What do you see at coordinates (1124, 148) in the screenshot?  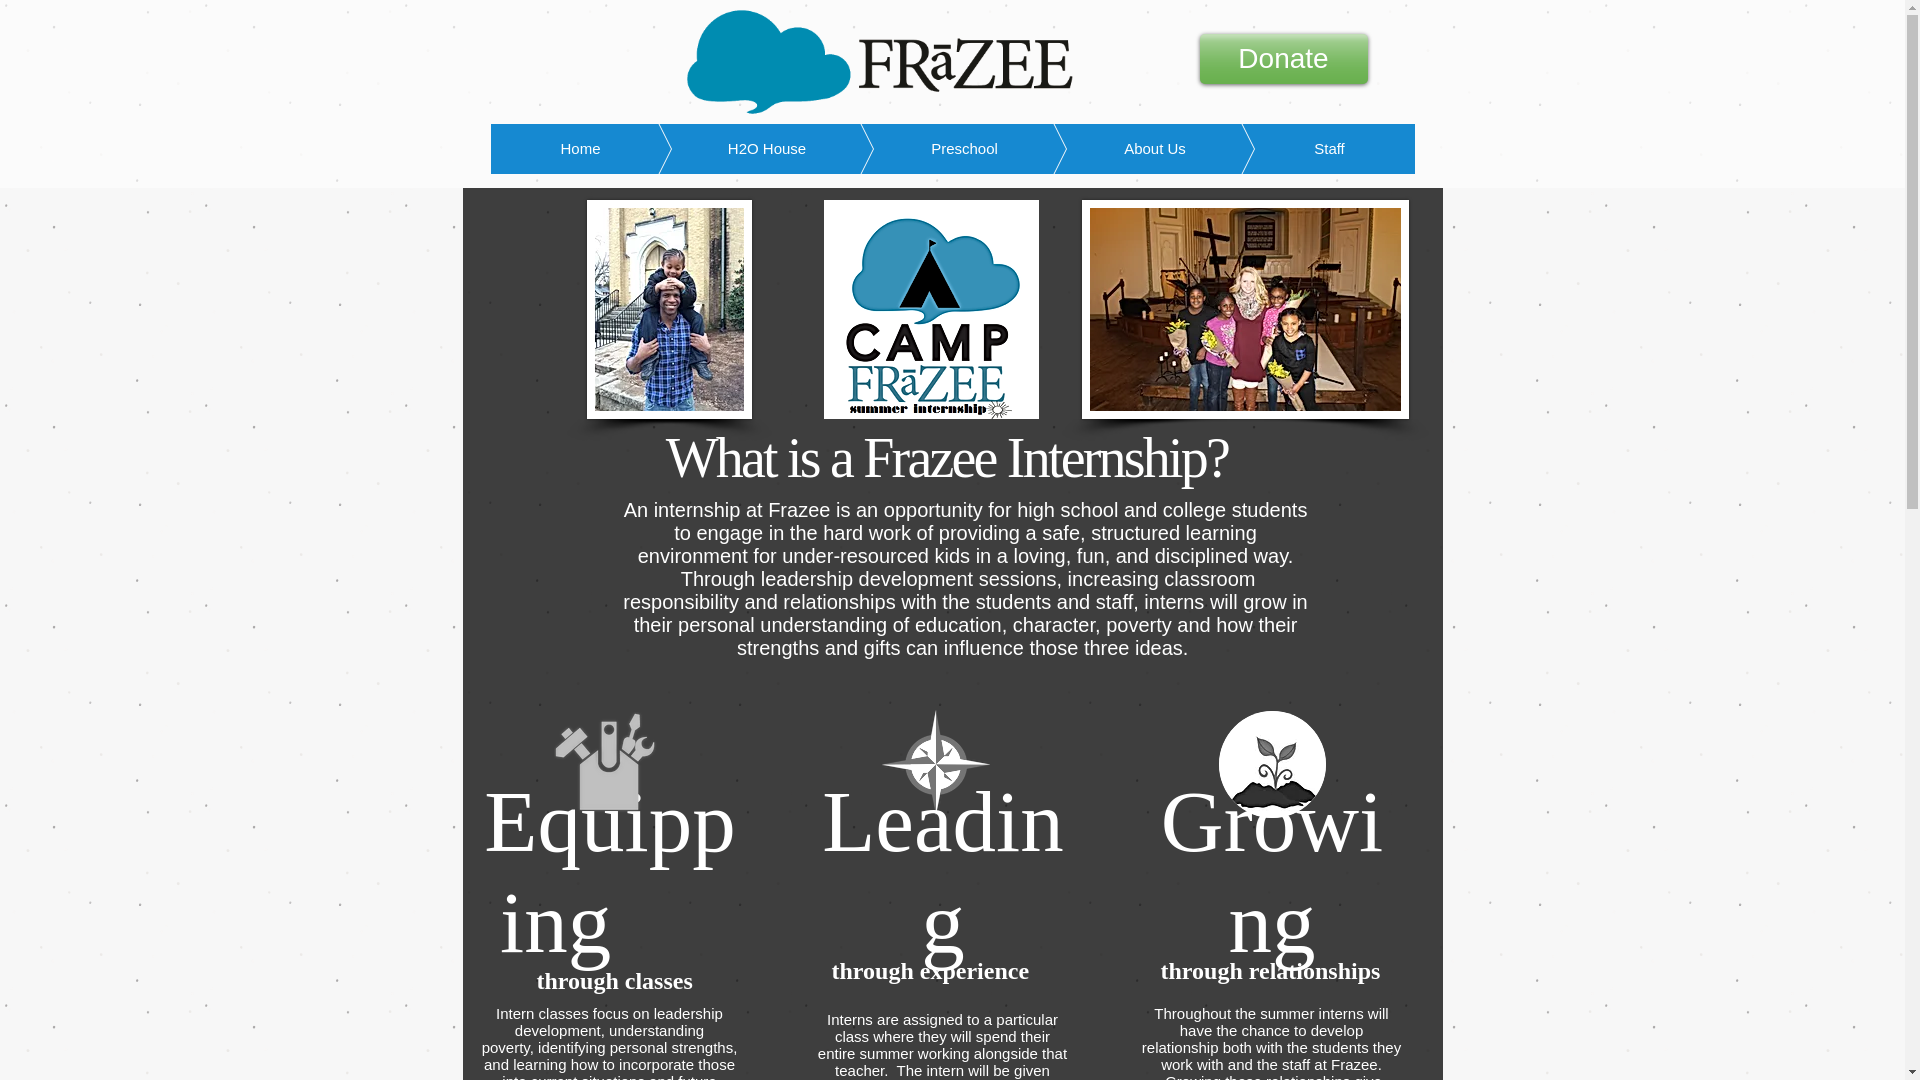 I see `About Us` at bounding box center [1124, 148].